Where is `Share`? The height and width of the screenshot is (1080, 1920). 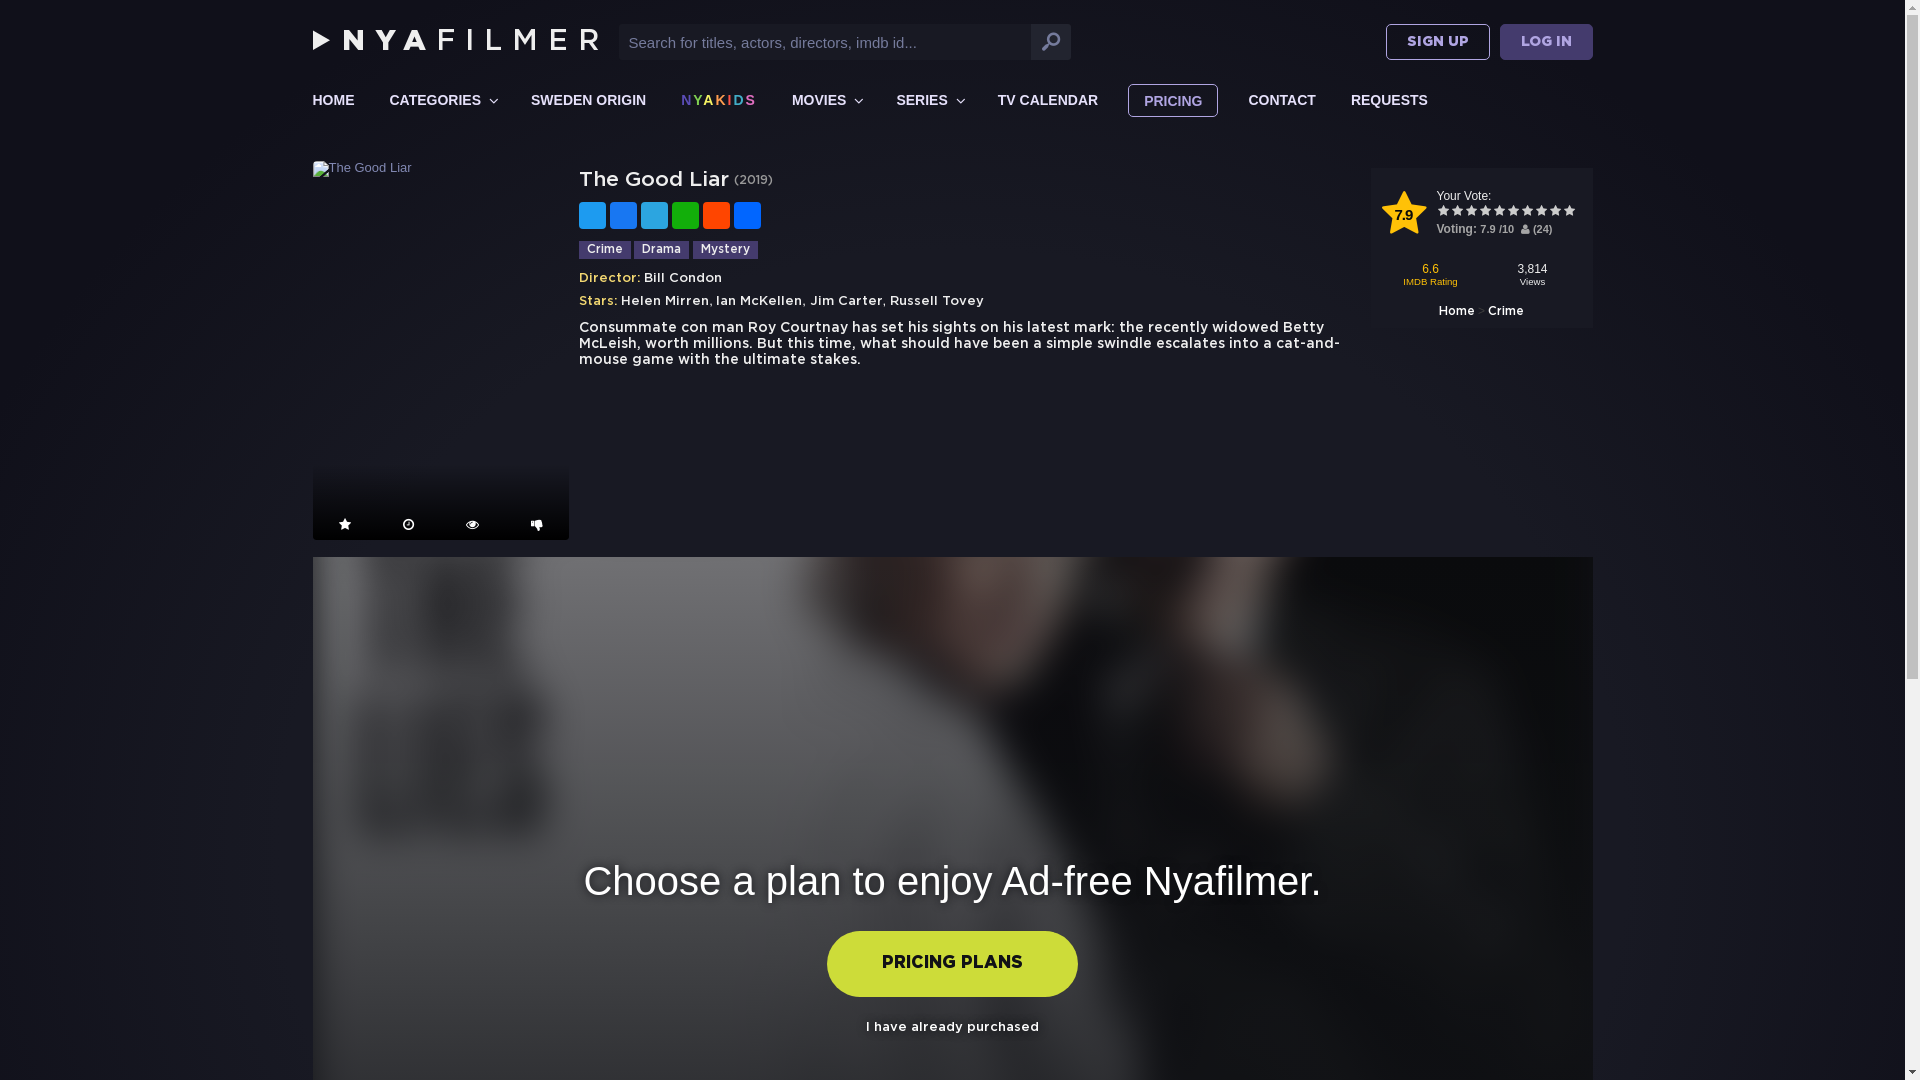
Share is located at coordinates (748, 216).